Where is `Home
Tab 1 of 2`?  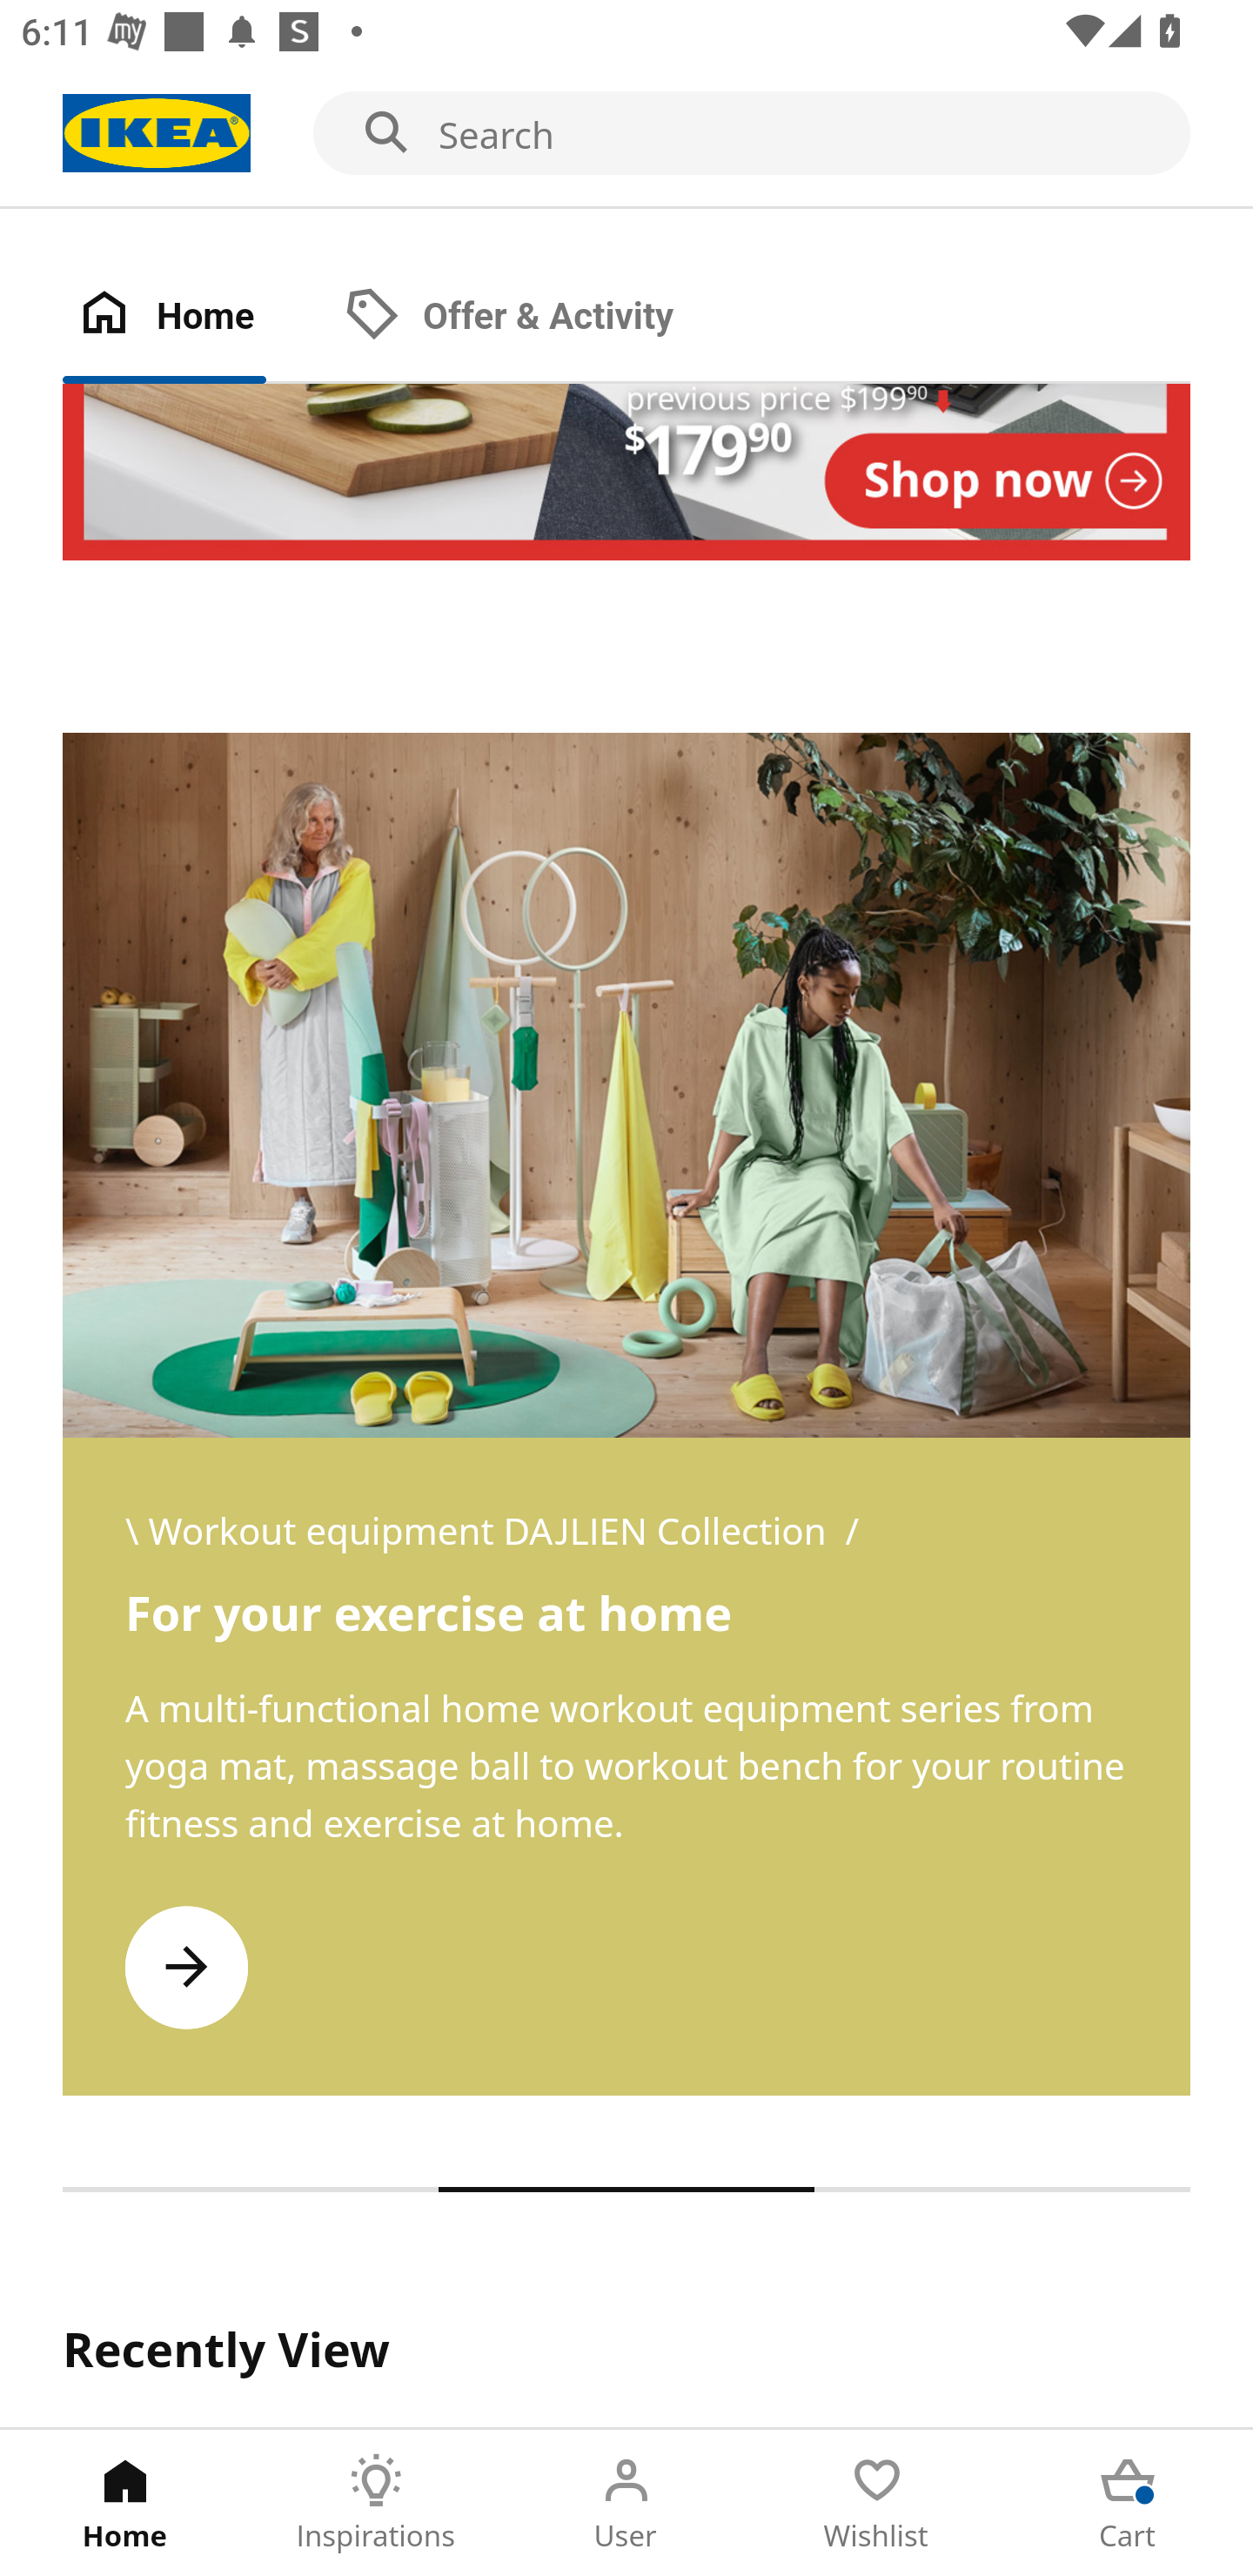 Home
Tab 1 of 2 is located at coordinates (195, 317).